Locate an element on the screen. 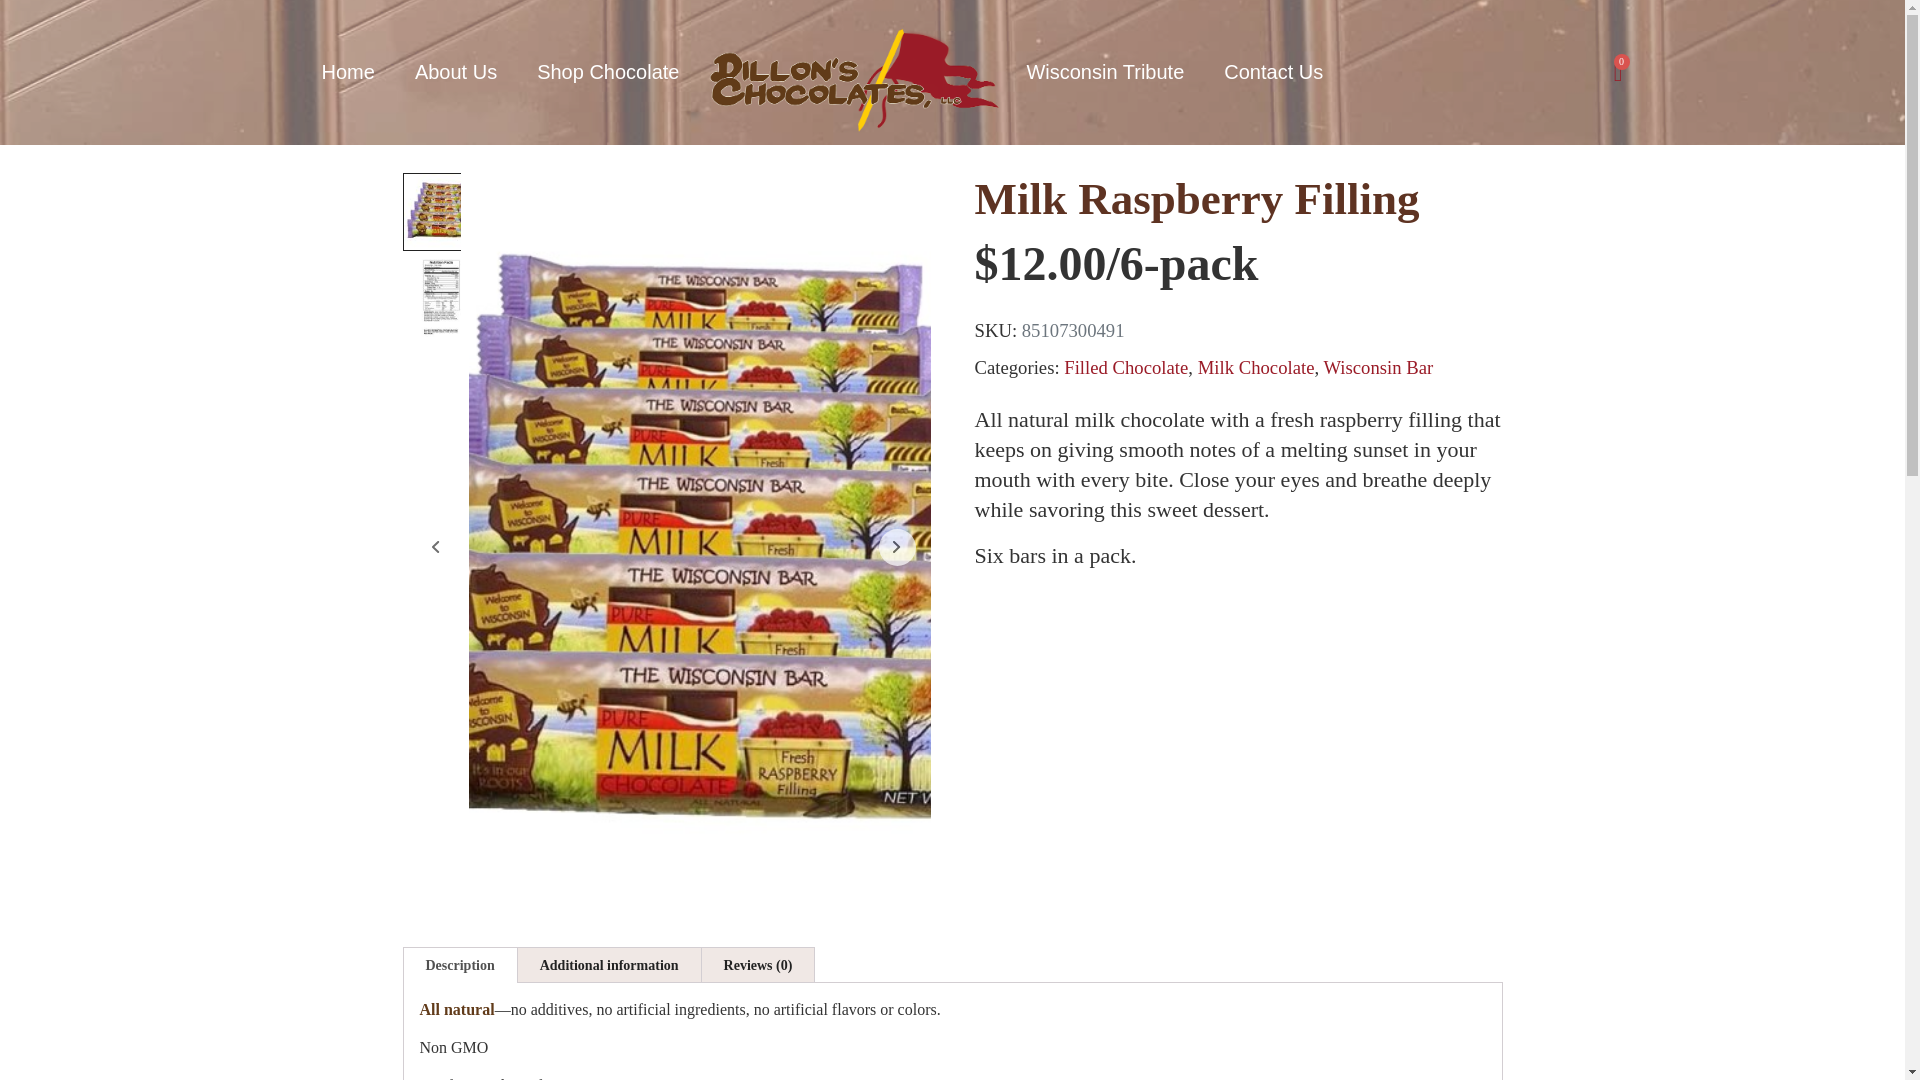 The height and width of the screenshot is (1080, 1920). Home is located at coordinates (348, 72).